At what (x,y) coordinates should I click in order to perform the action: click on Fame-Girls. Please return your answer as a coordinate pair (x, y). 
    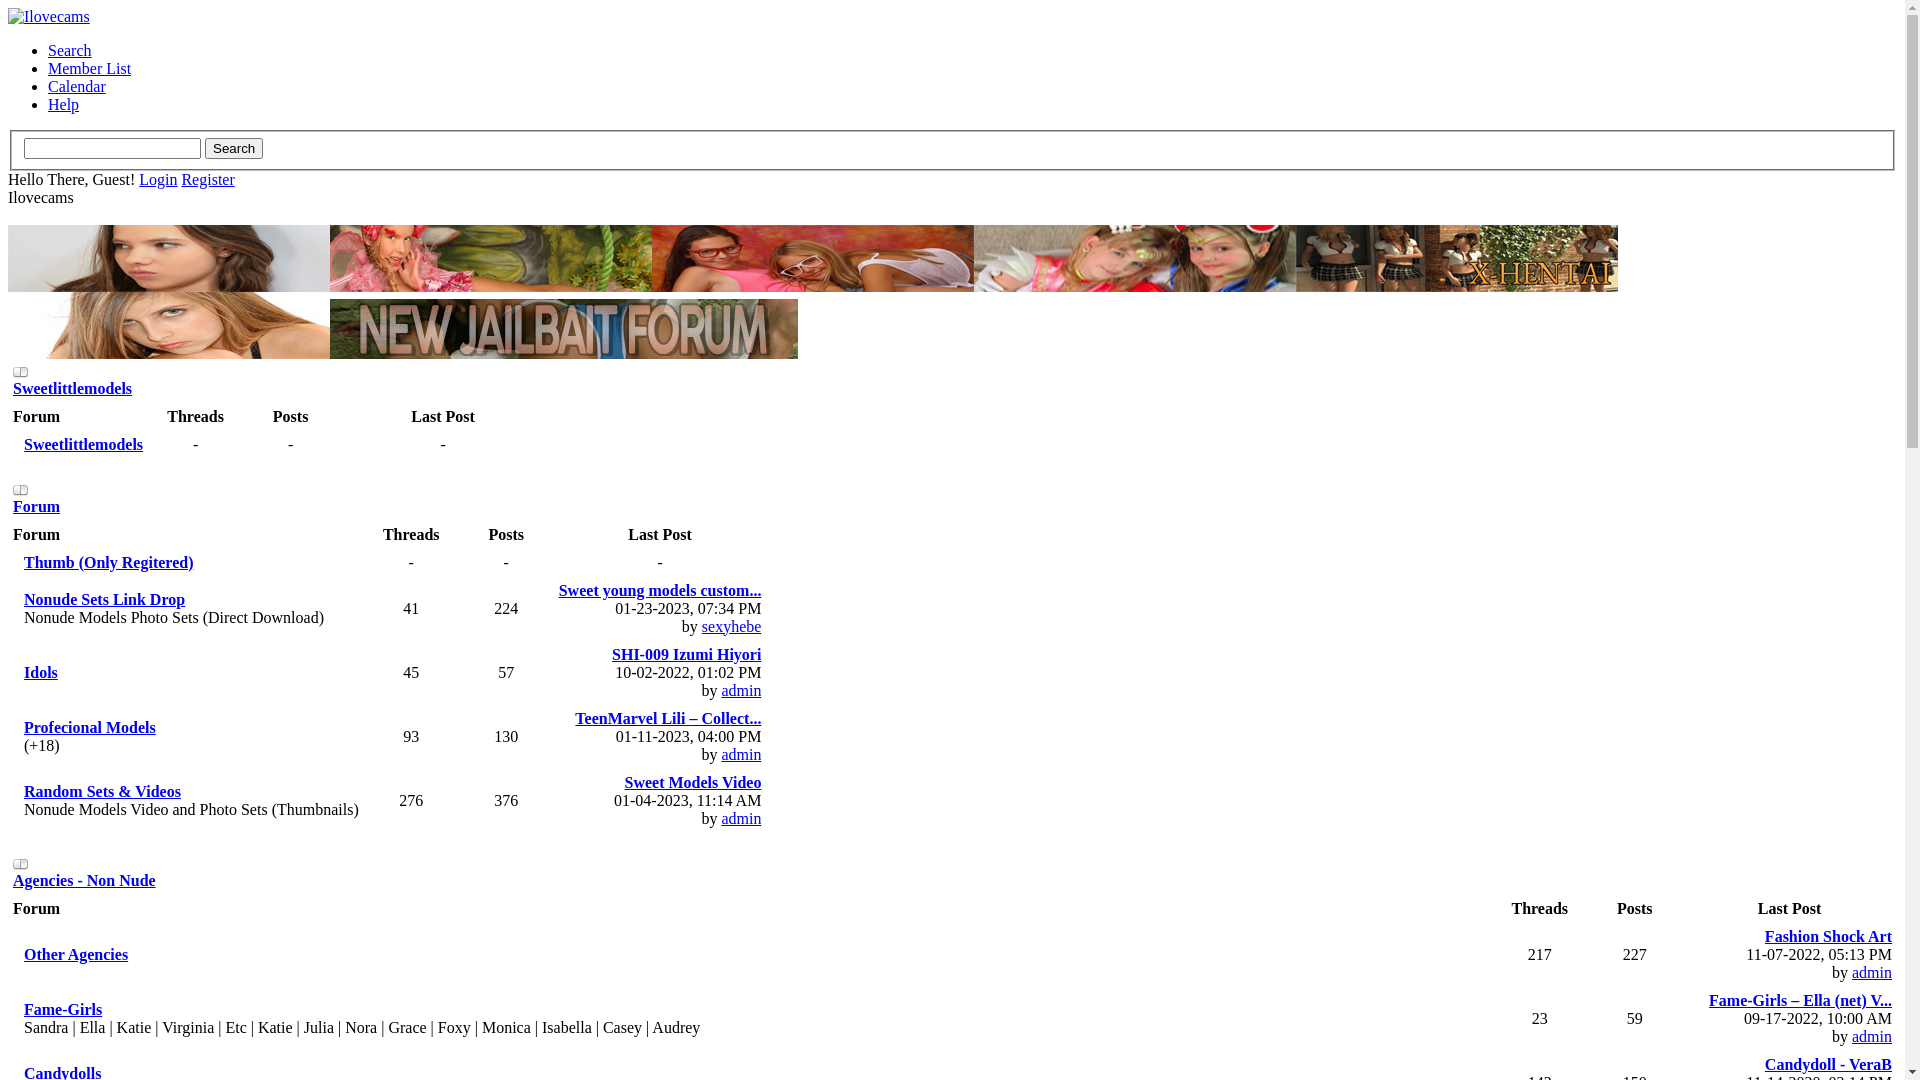
    Looking at the image, I should click on (63, 1009).